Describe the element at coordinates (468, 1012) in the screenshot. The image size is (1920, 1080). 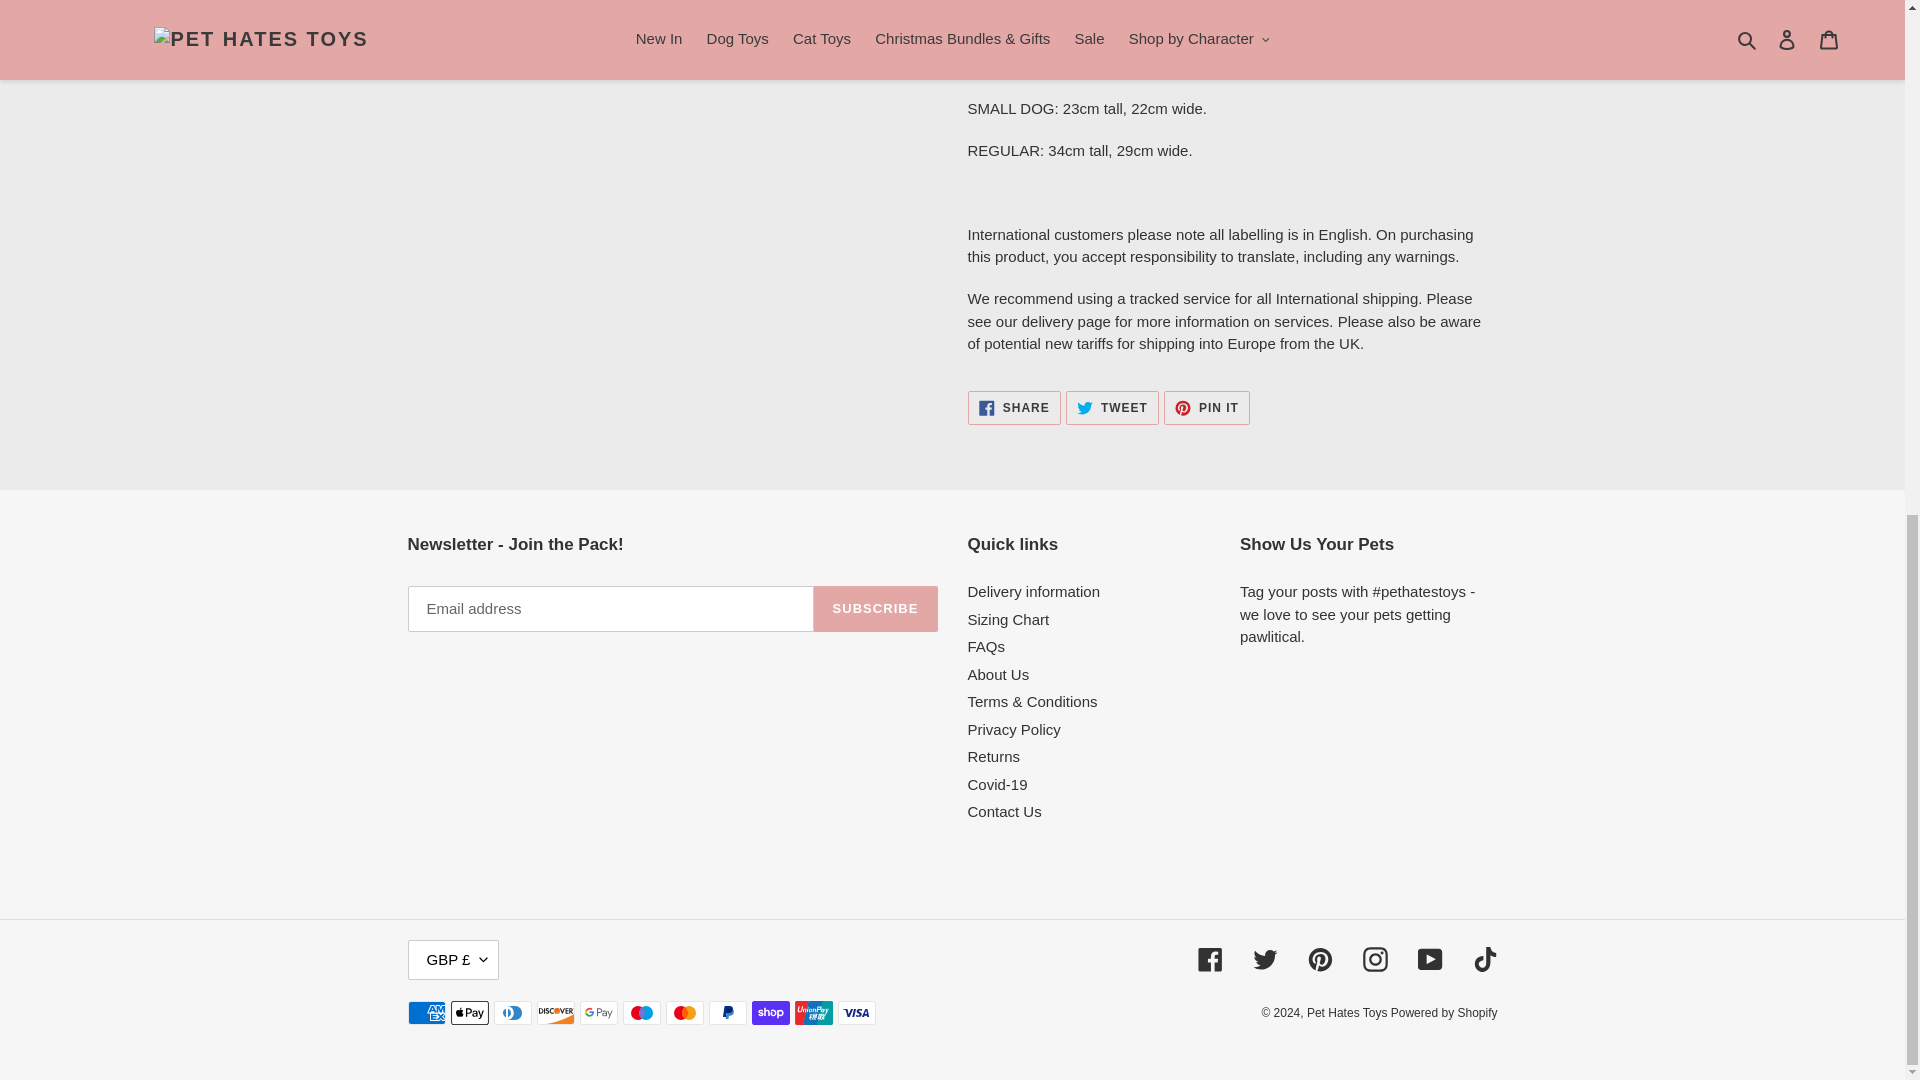
I see `Apple Pay` at that location.